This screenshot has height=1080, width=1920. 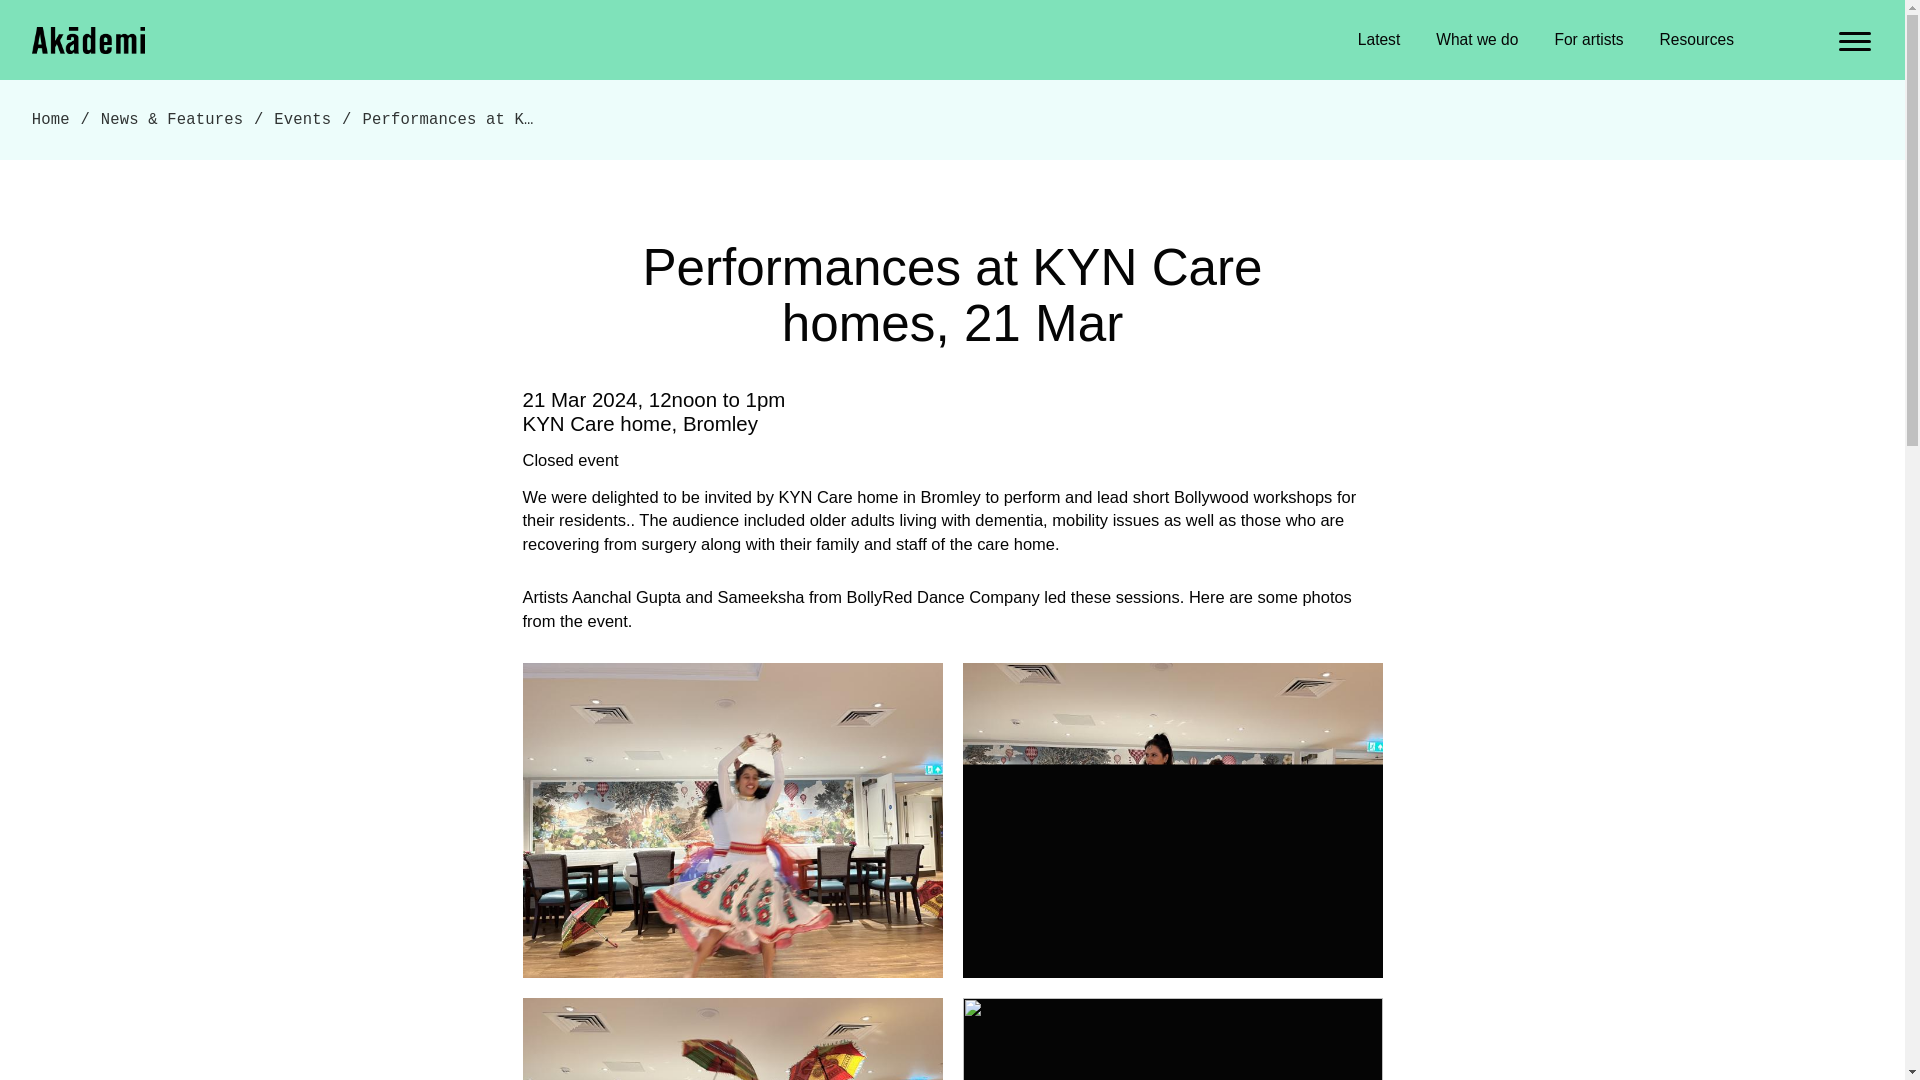 I want to click on What we do, so click(x=1477, y=40).